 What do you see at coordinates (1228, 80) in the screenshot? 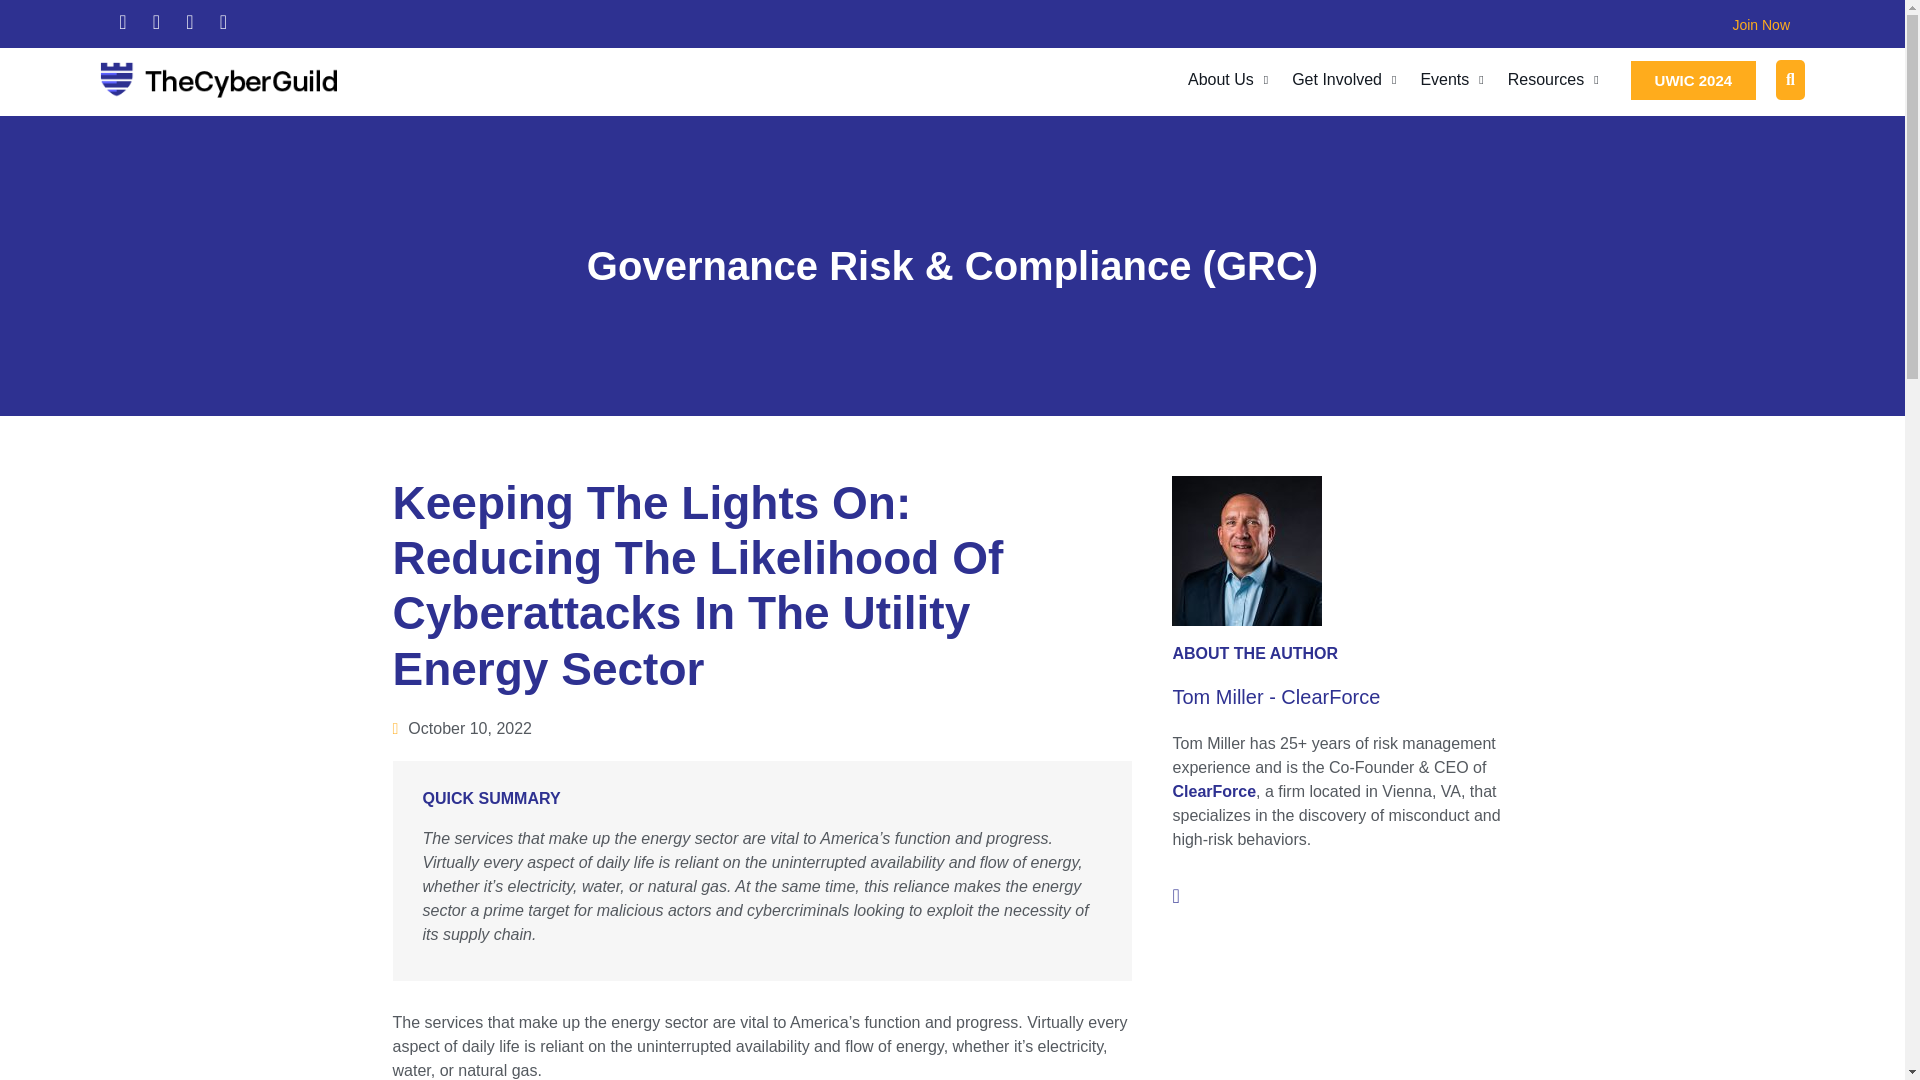
I see `About Us` at bounding box center [1228, 80].